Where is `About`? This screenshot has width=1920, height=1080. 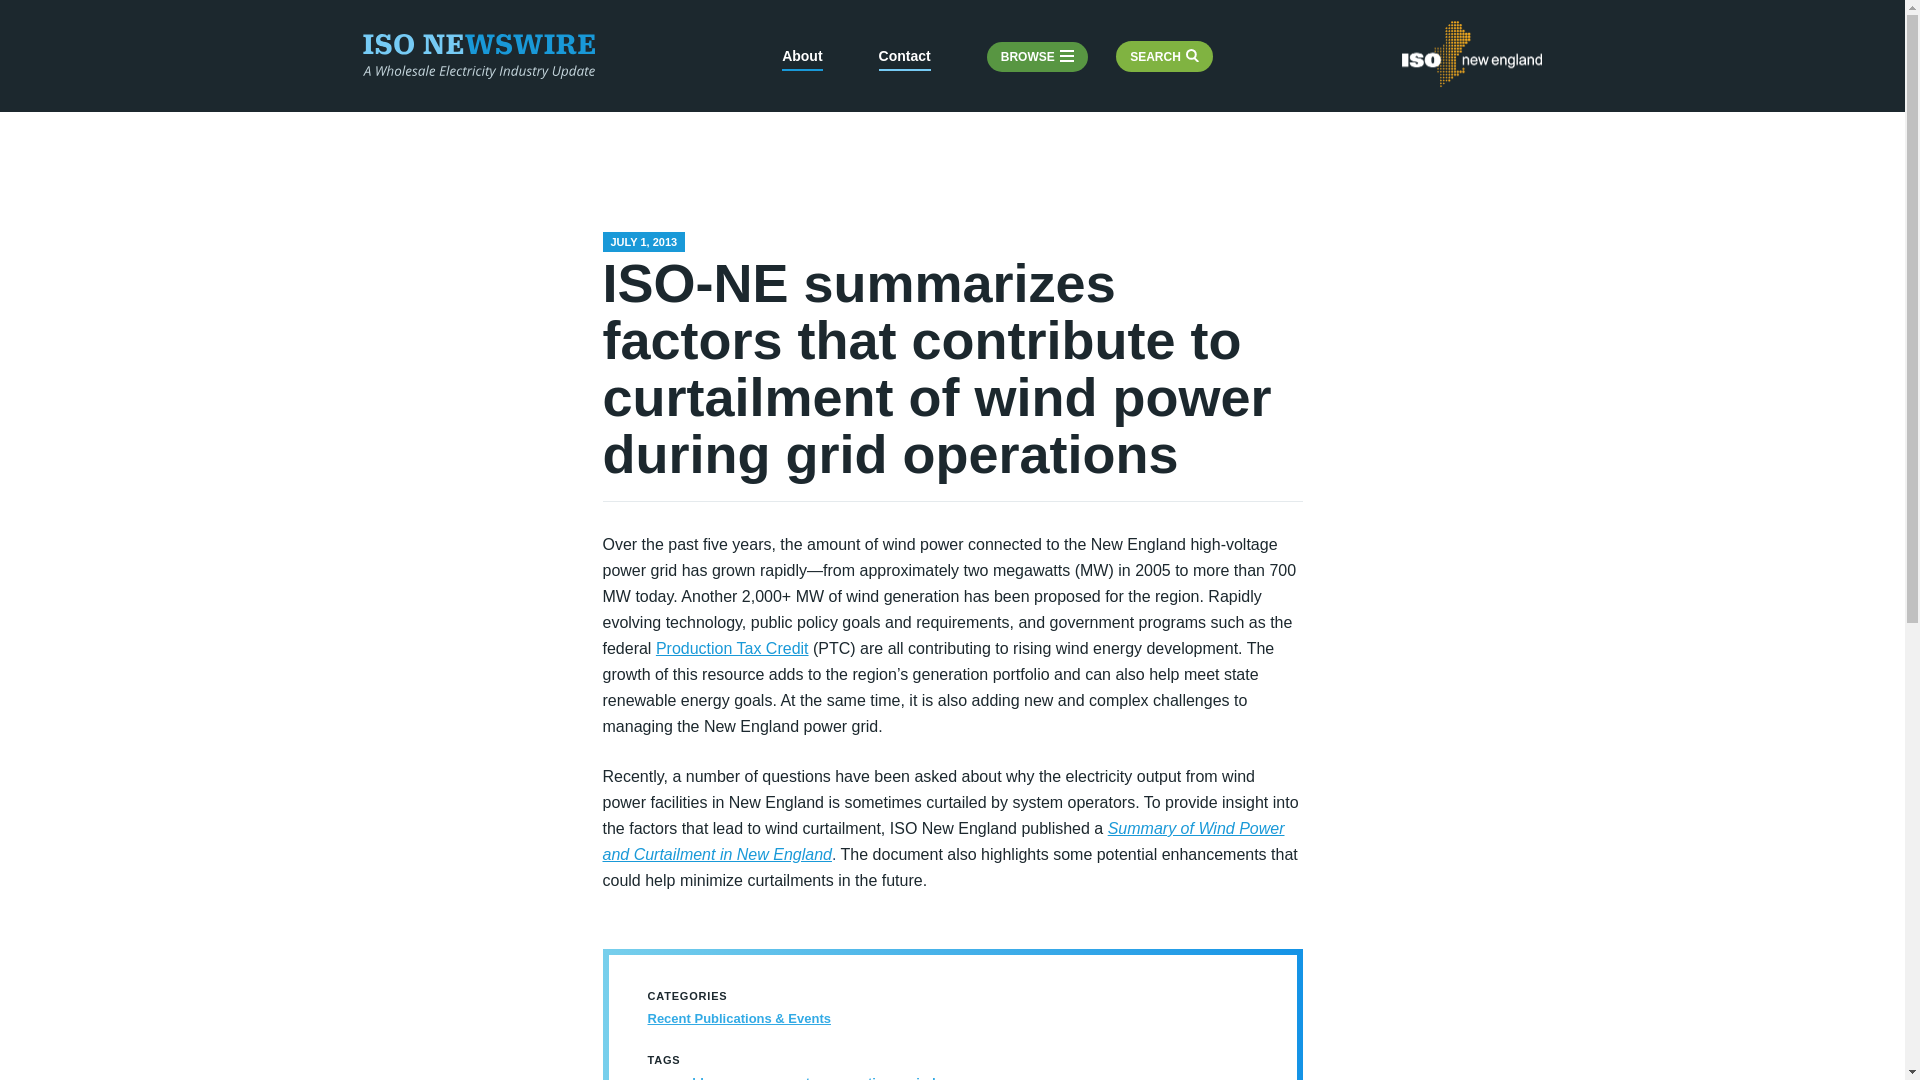
About is located at coordinates (801, 59).